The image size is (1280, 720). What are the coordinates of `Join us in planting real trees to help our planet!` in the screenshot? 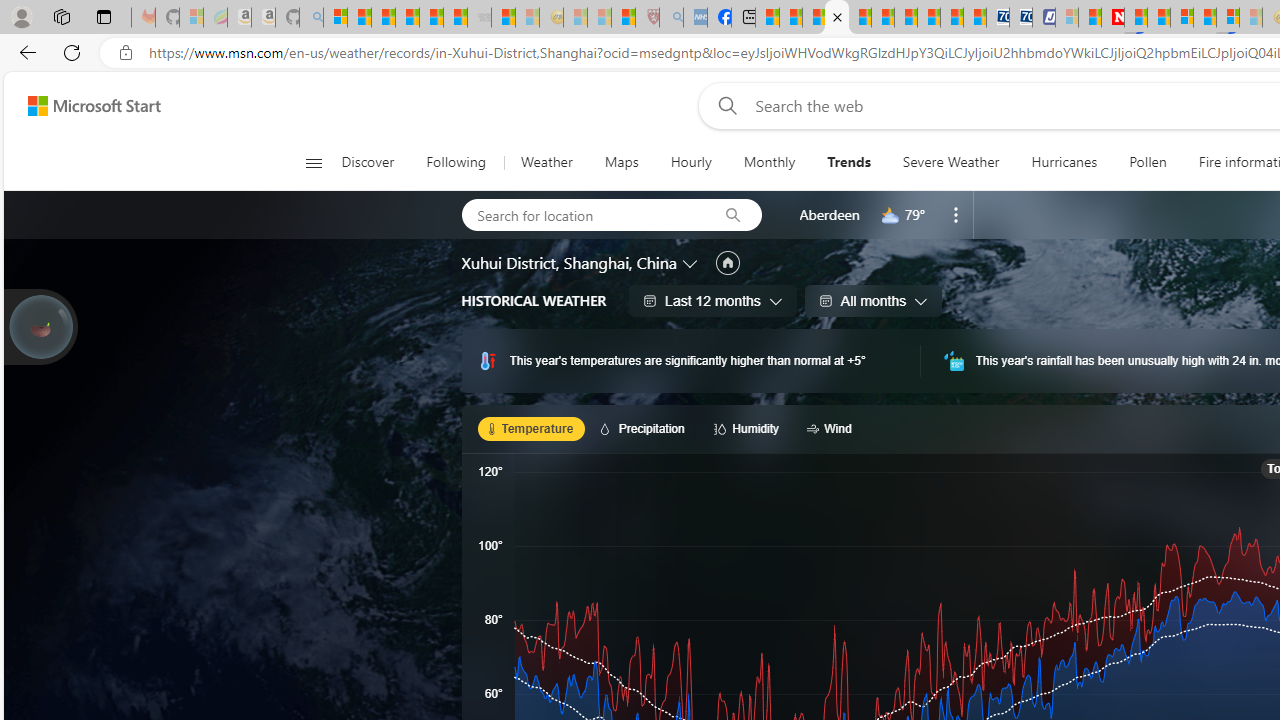 It's located at (40, 325).